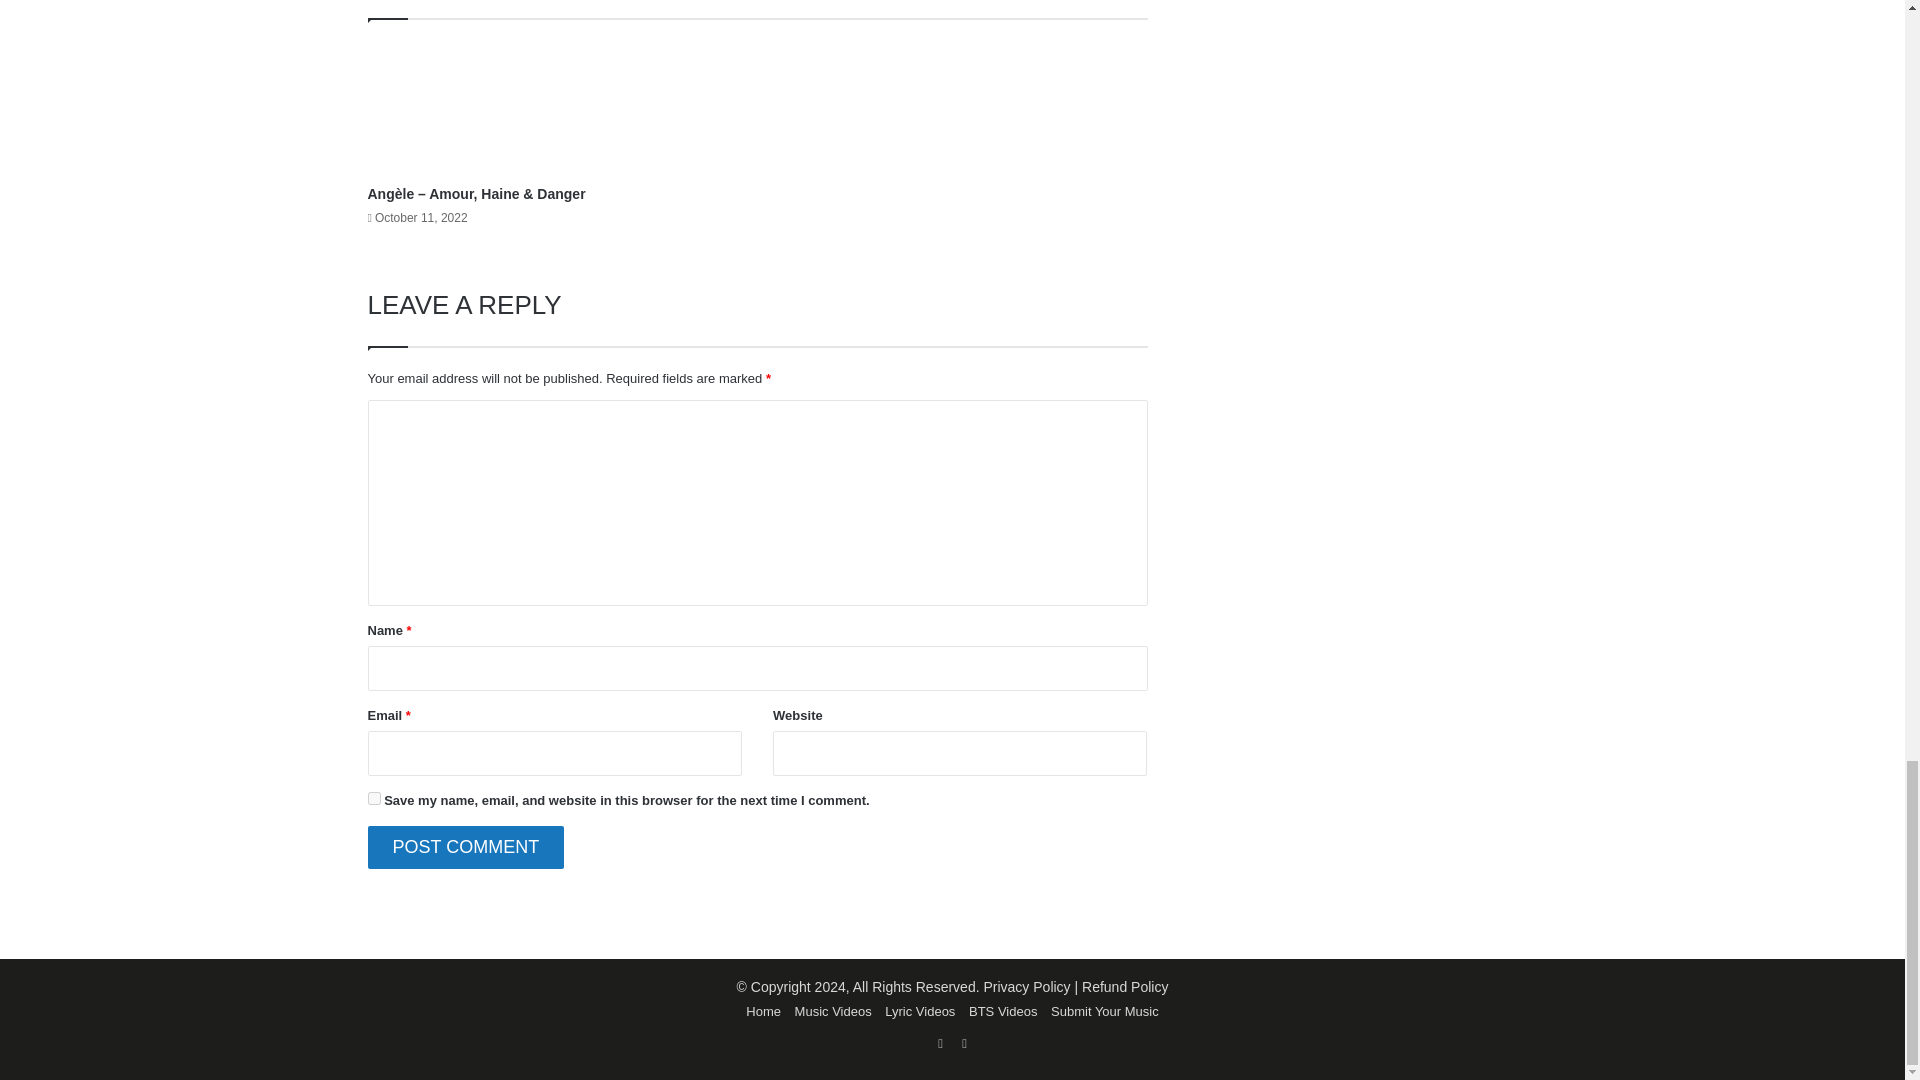 This screenshot has height=1080, width=1920. What do you see at coordinates (1002, 1012) in the screenshot?
I see `BTS Videos` at bounding box center [1002, 1012].